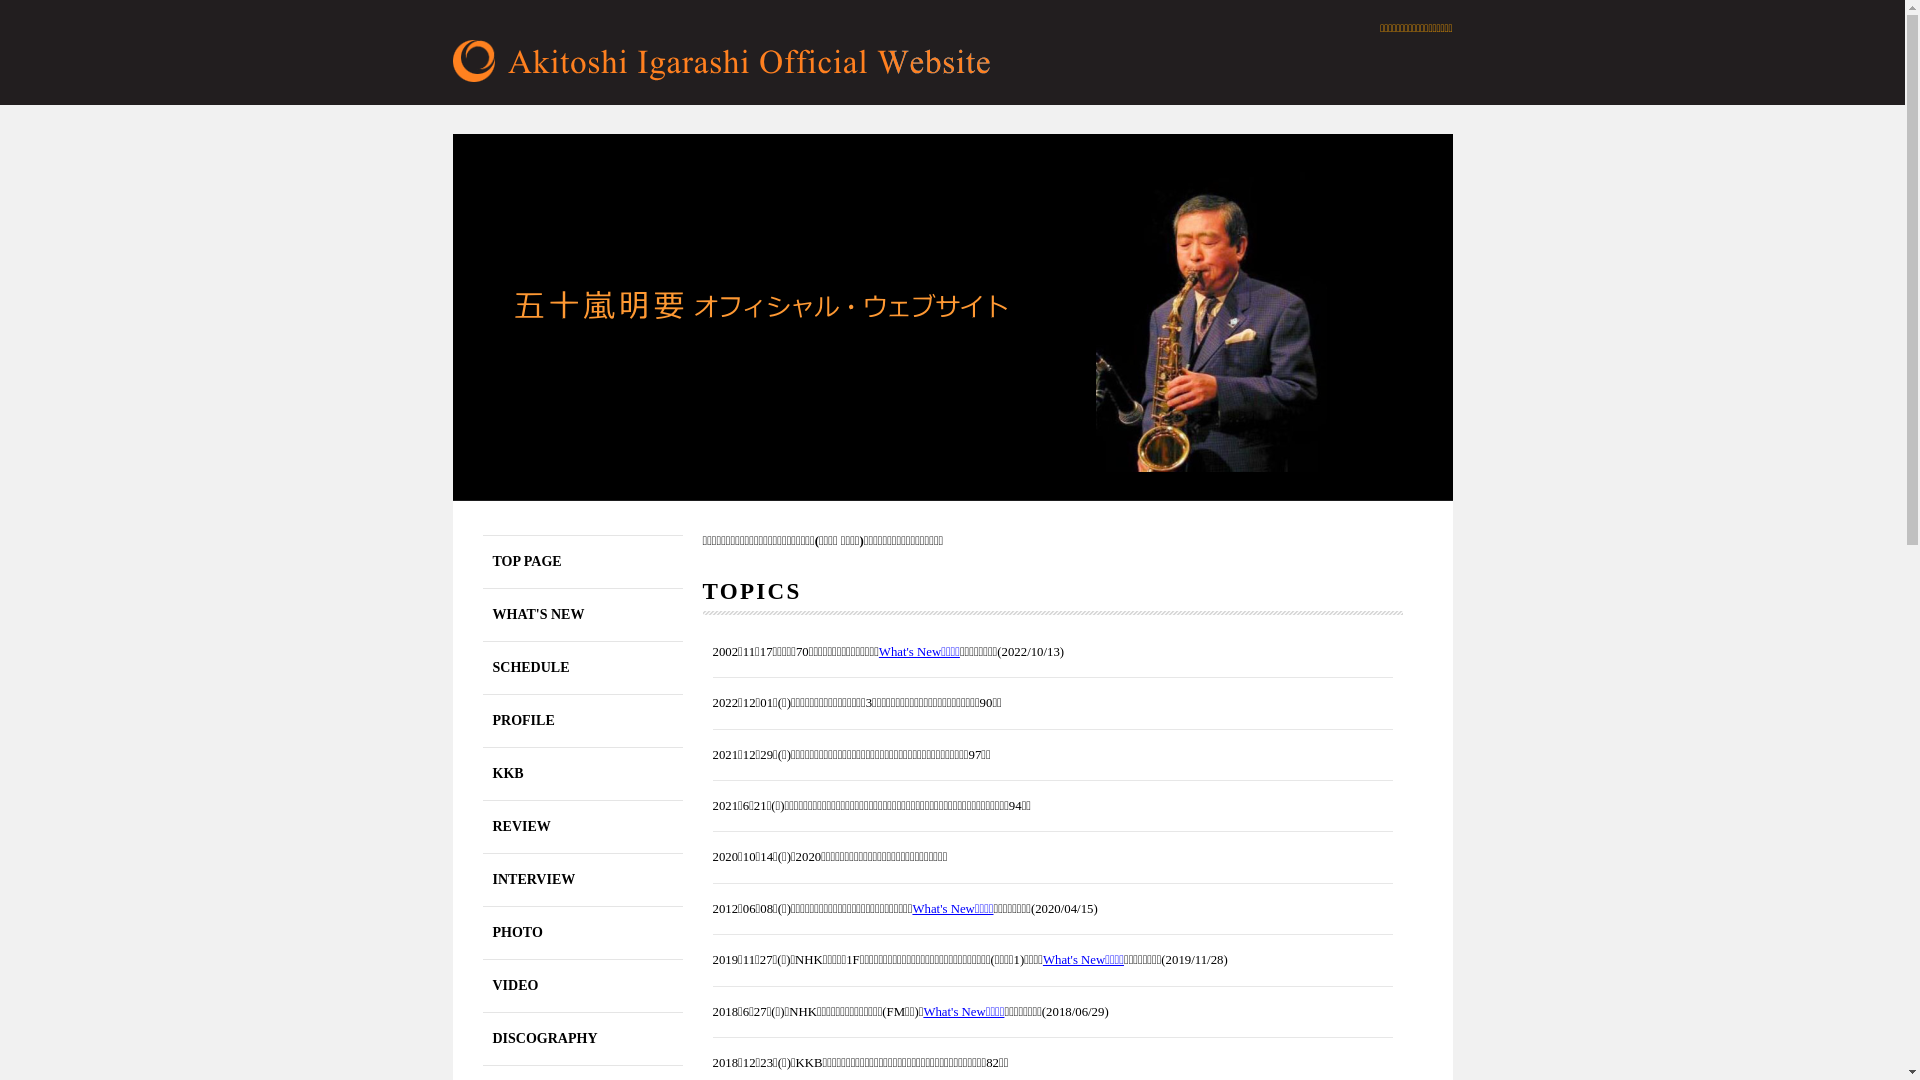 The height and width of the screenshot is (1080, 1920). What do you see at coordinates (582, 774) in the screenshot?
I see `KKB` at bounding box center [582, 774].